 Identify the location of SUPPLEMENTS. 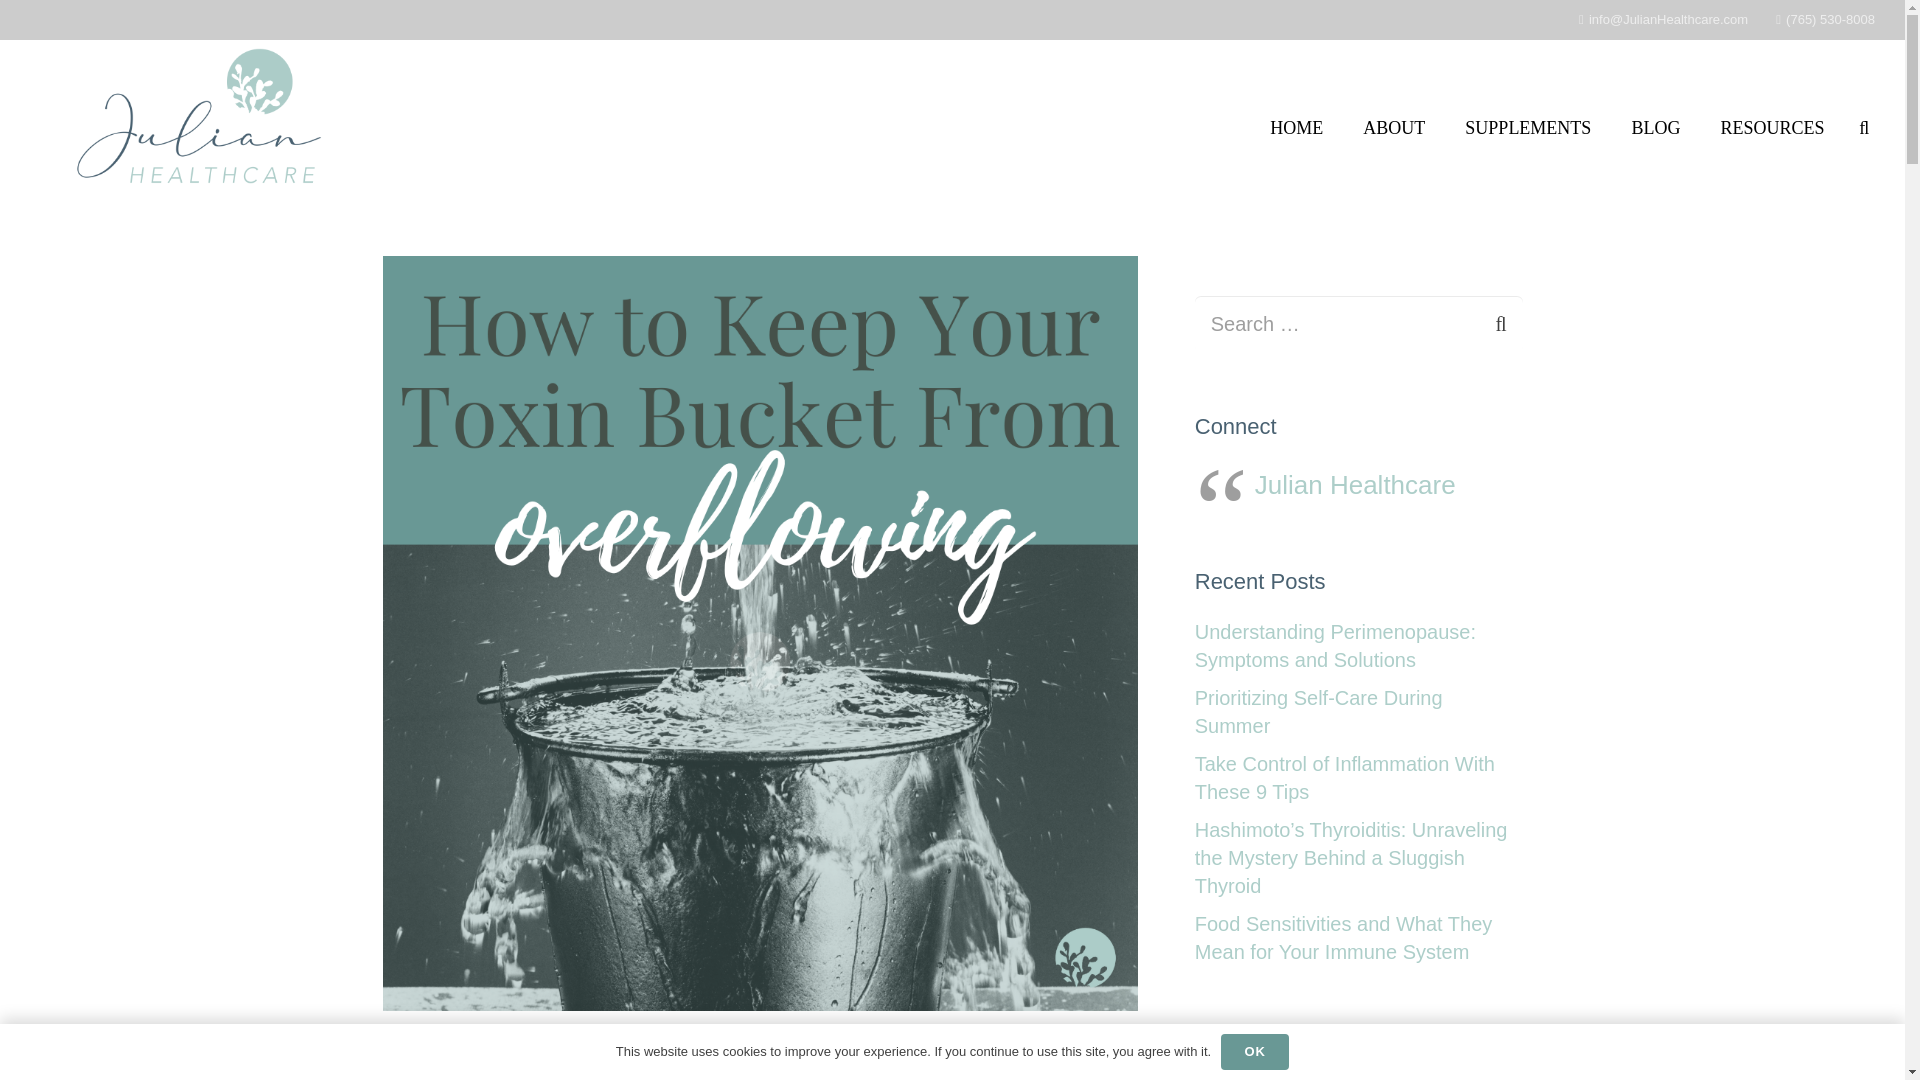
(1528, 128).